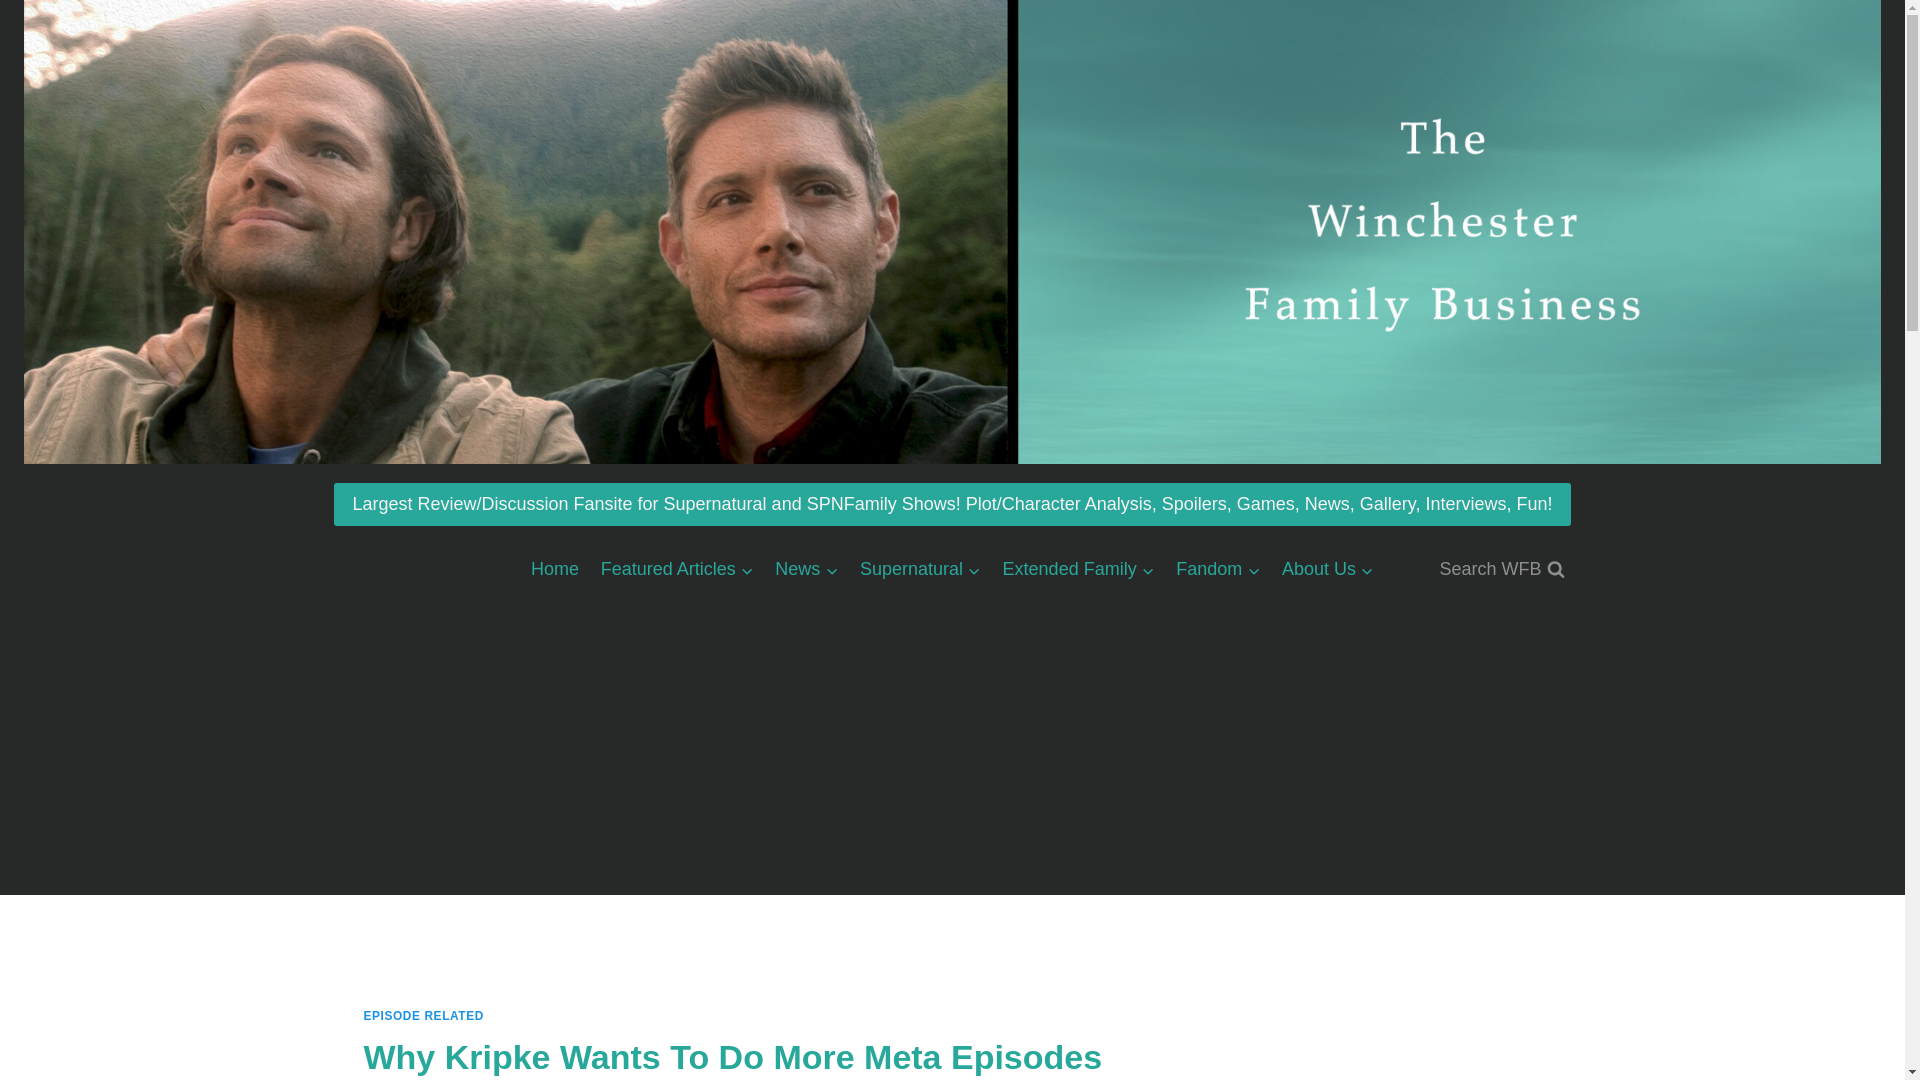 The height and width of the screenshot is (1080, 1920). Describe the element at coordinates (554, 569) in the screenshot. I see `Home` at that location.